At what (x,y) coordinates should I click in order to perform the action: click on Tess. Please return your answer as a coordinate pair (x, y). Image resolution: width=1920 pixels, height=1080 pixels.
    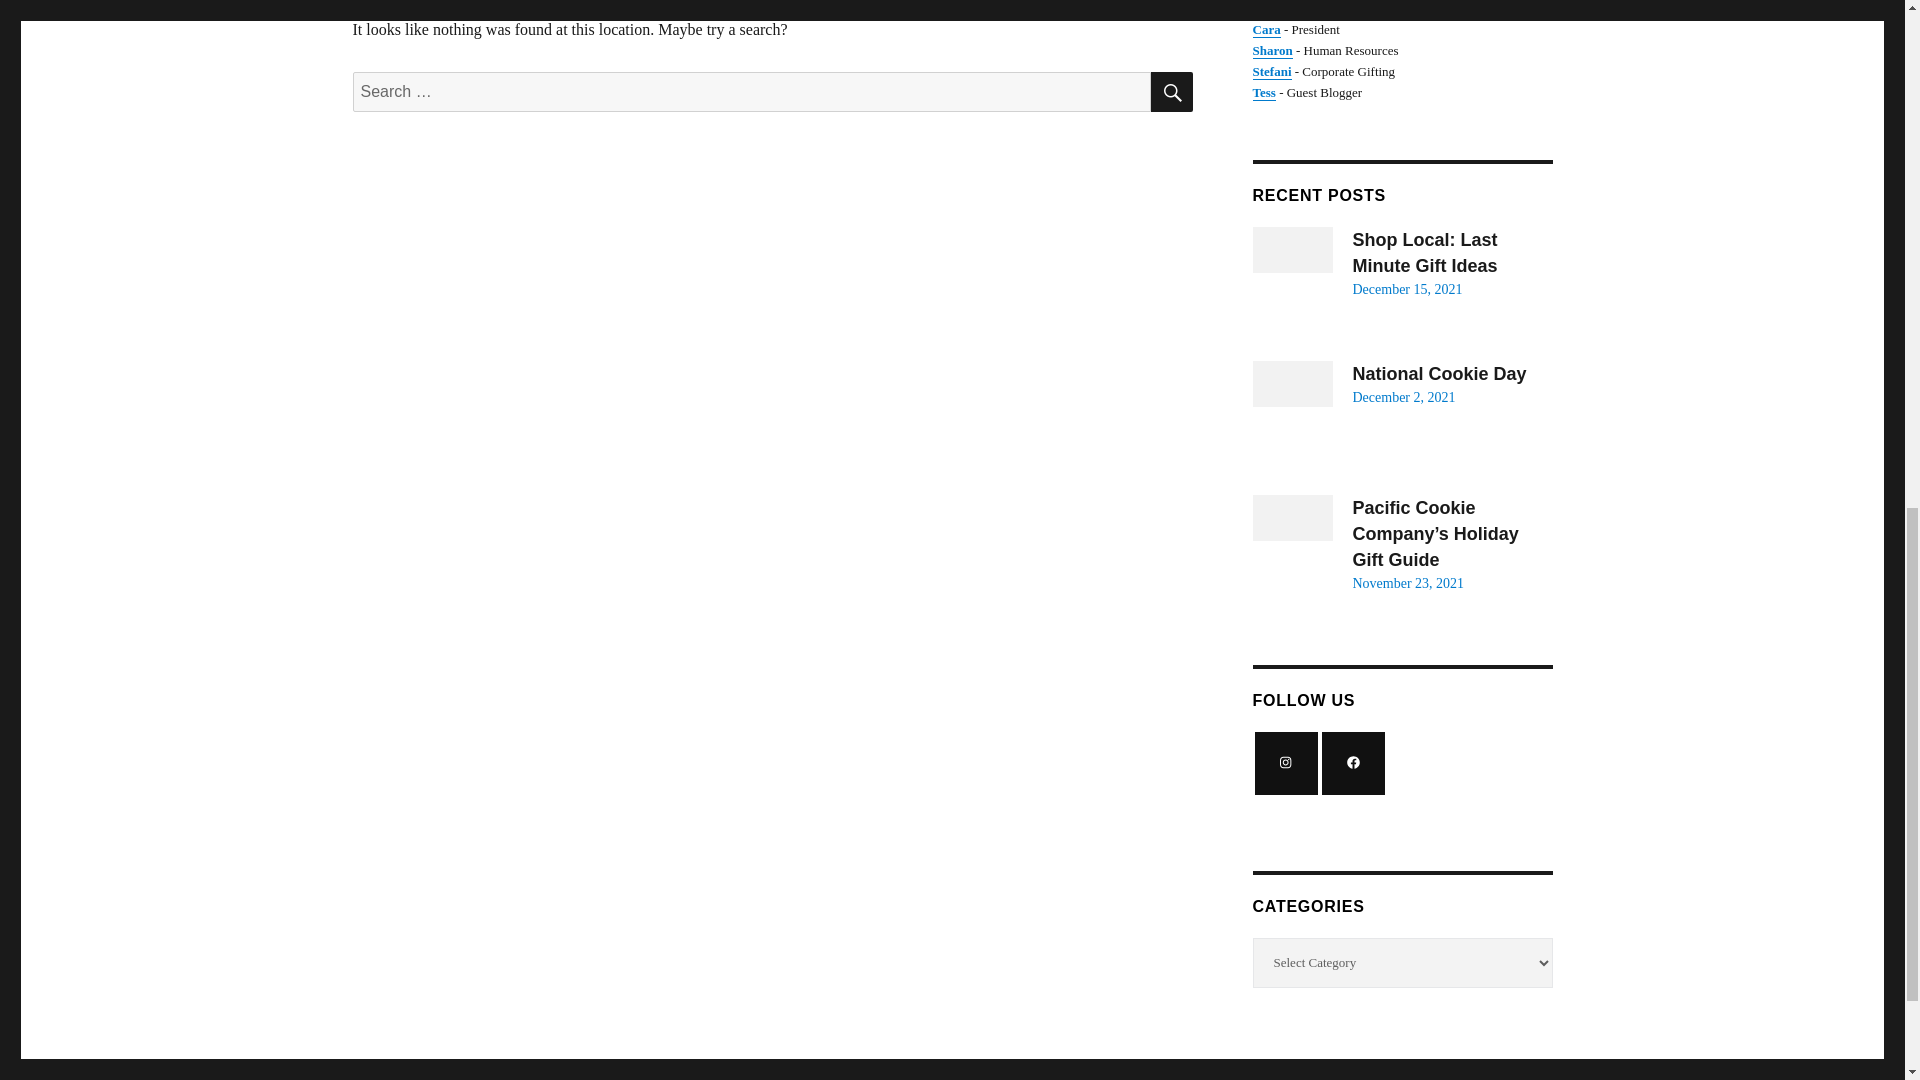
    Looking at the image, I should click on (1262, 92).